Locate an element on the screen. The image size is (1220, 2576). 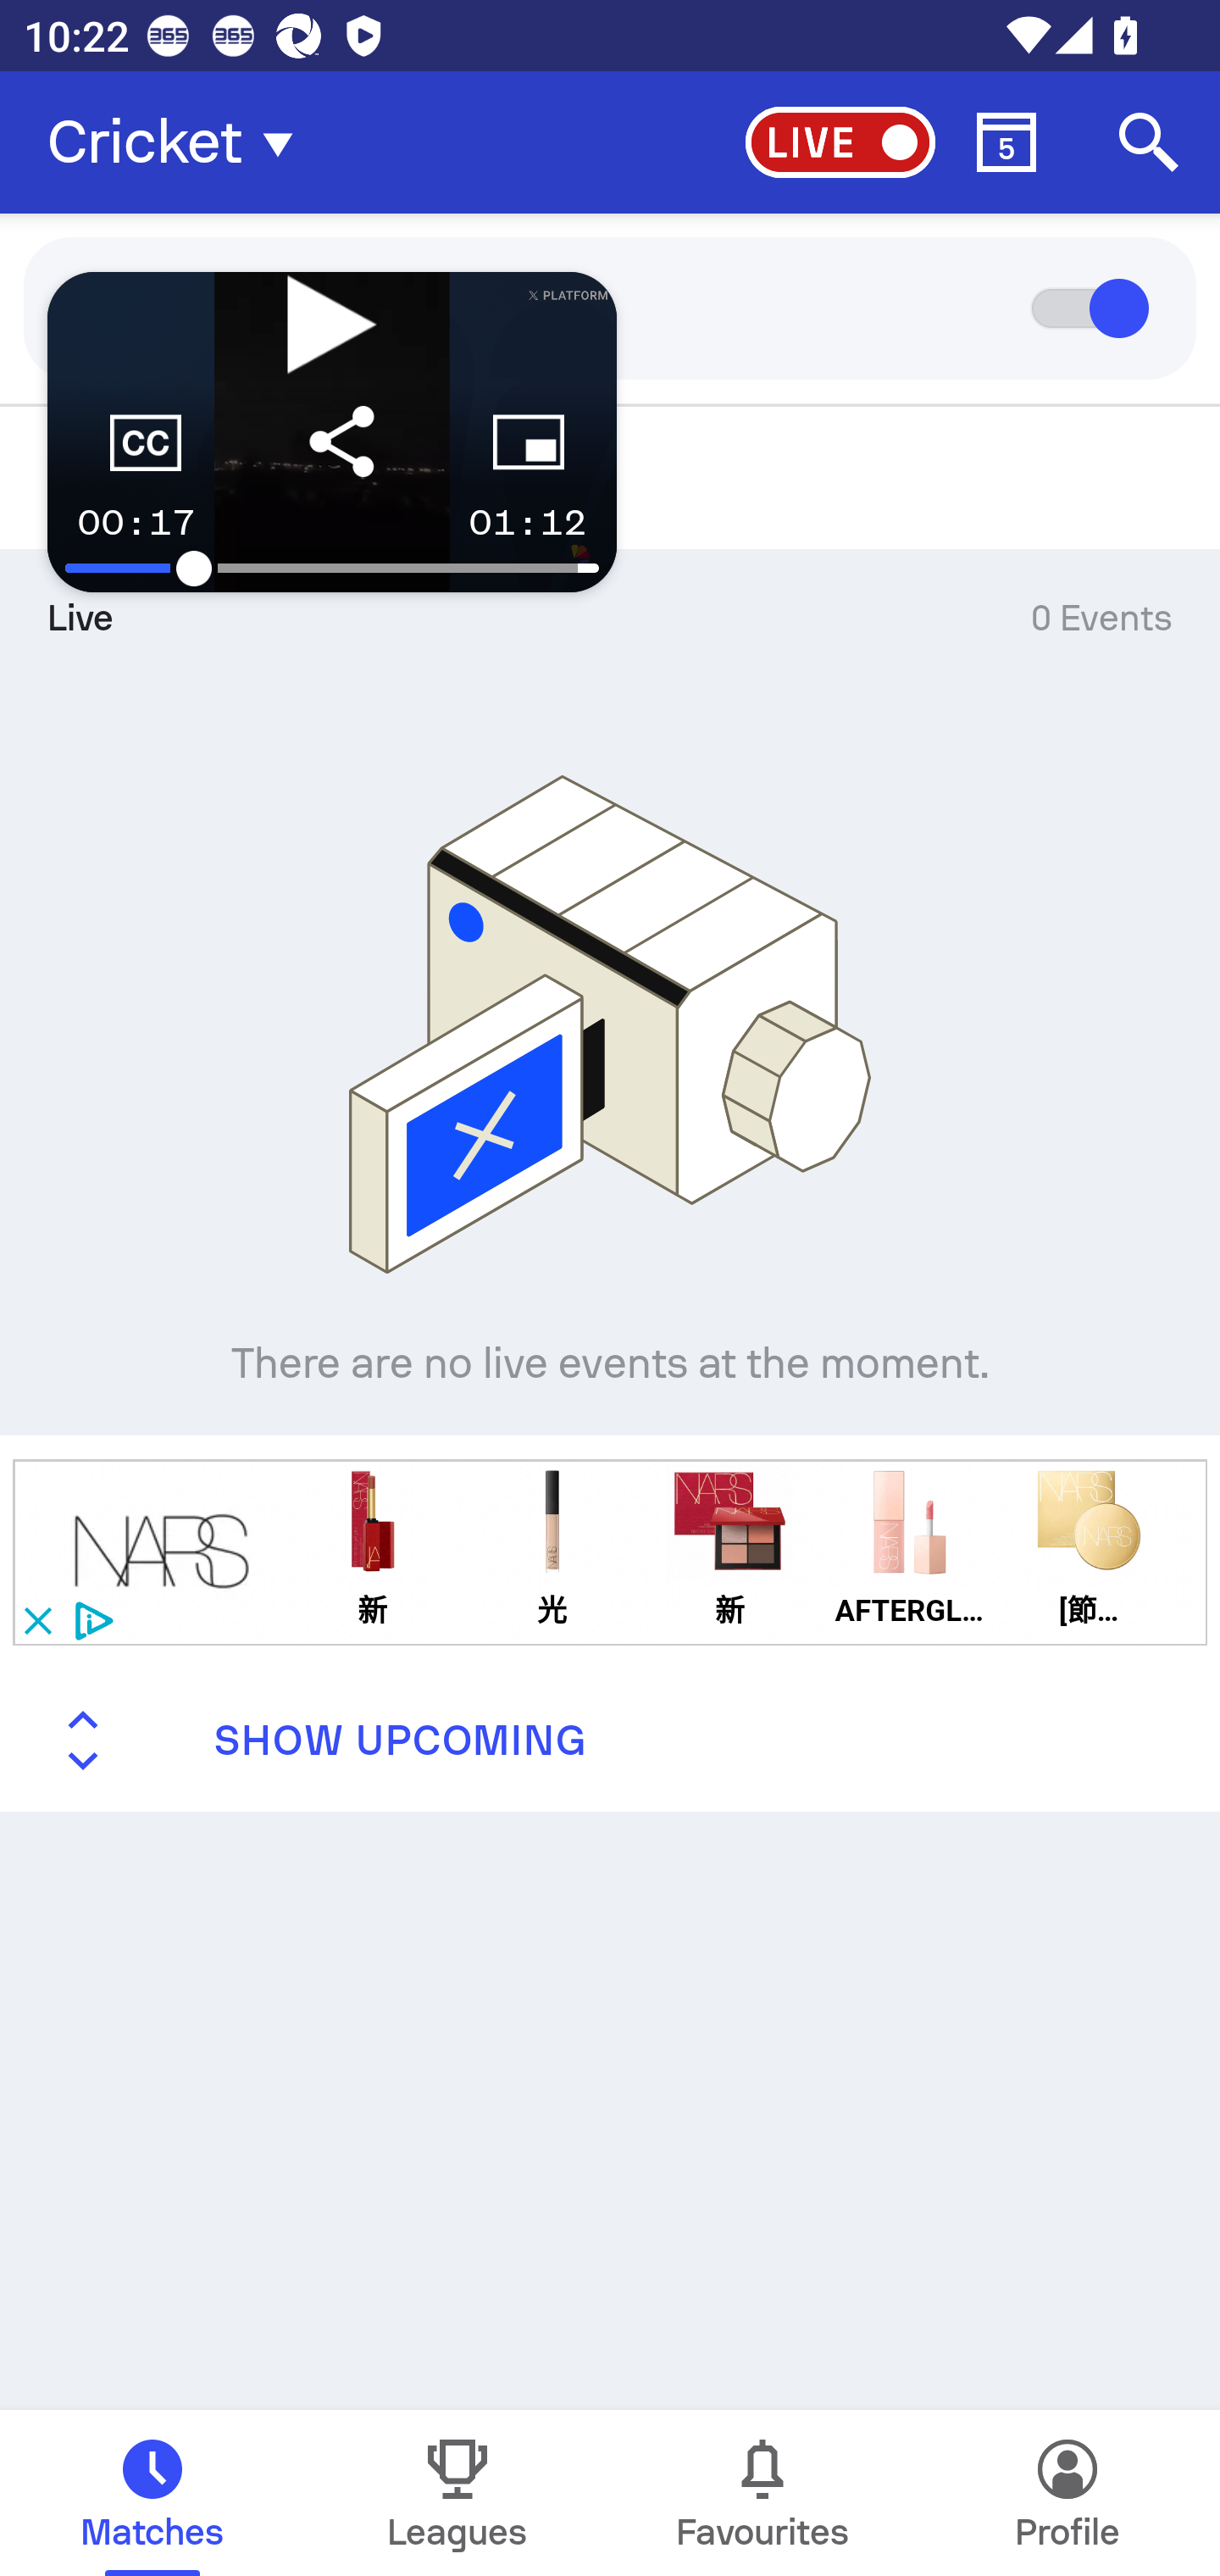
Favourites is located at coordinates (762, 2493).